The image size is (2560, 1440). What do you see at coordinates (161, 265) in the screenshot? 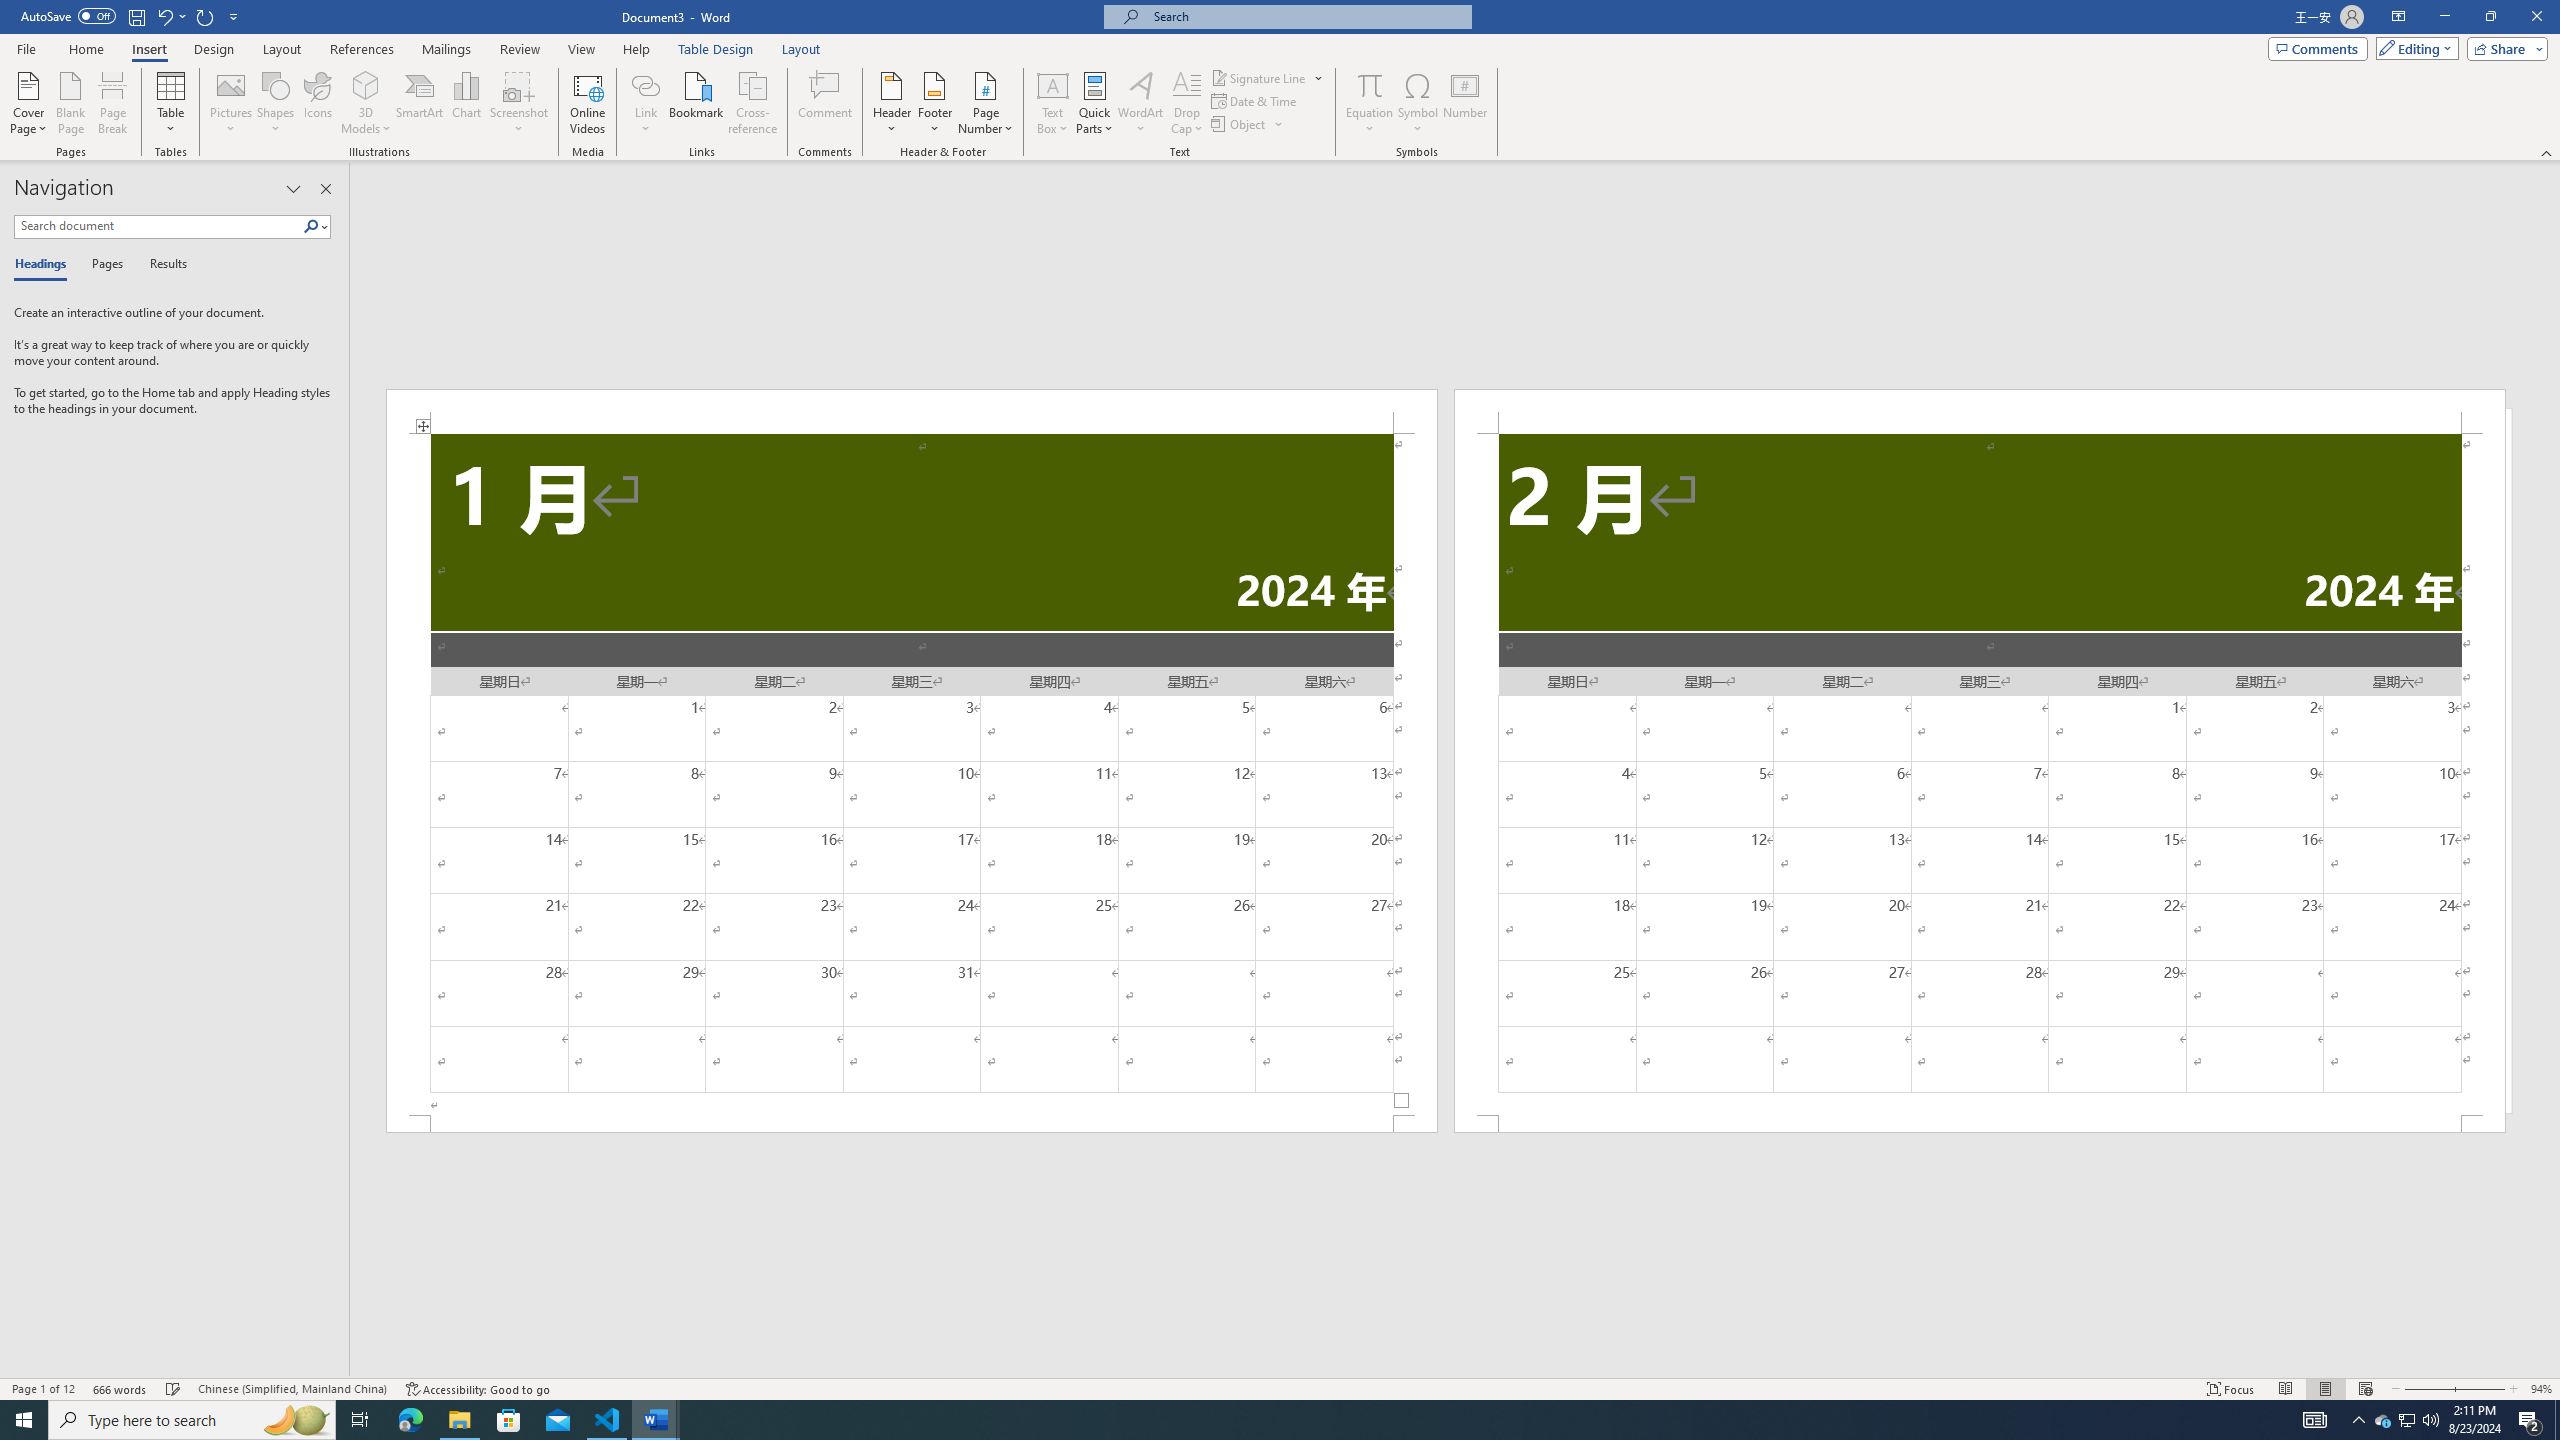
I see `Results` at bounding box center [161, 265].